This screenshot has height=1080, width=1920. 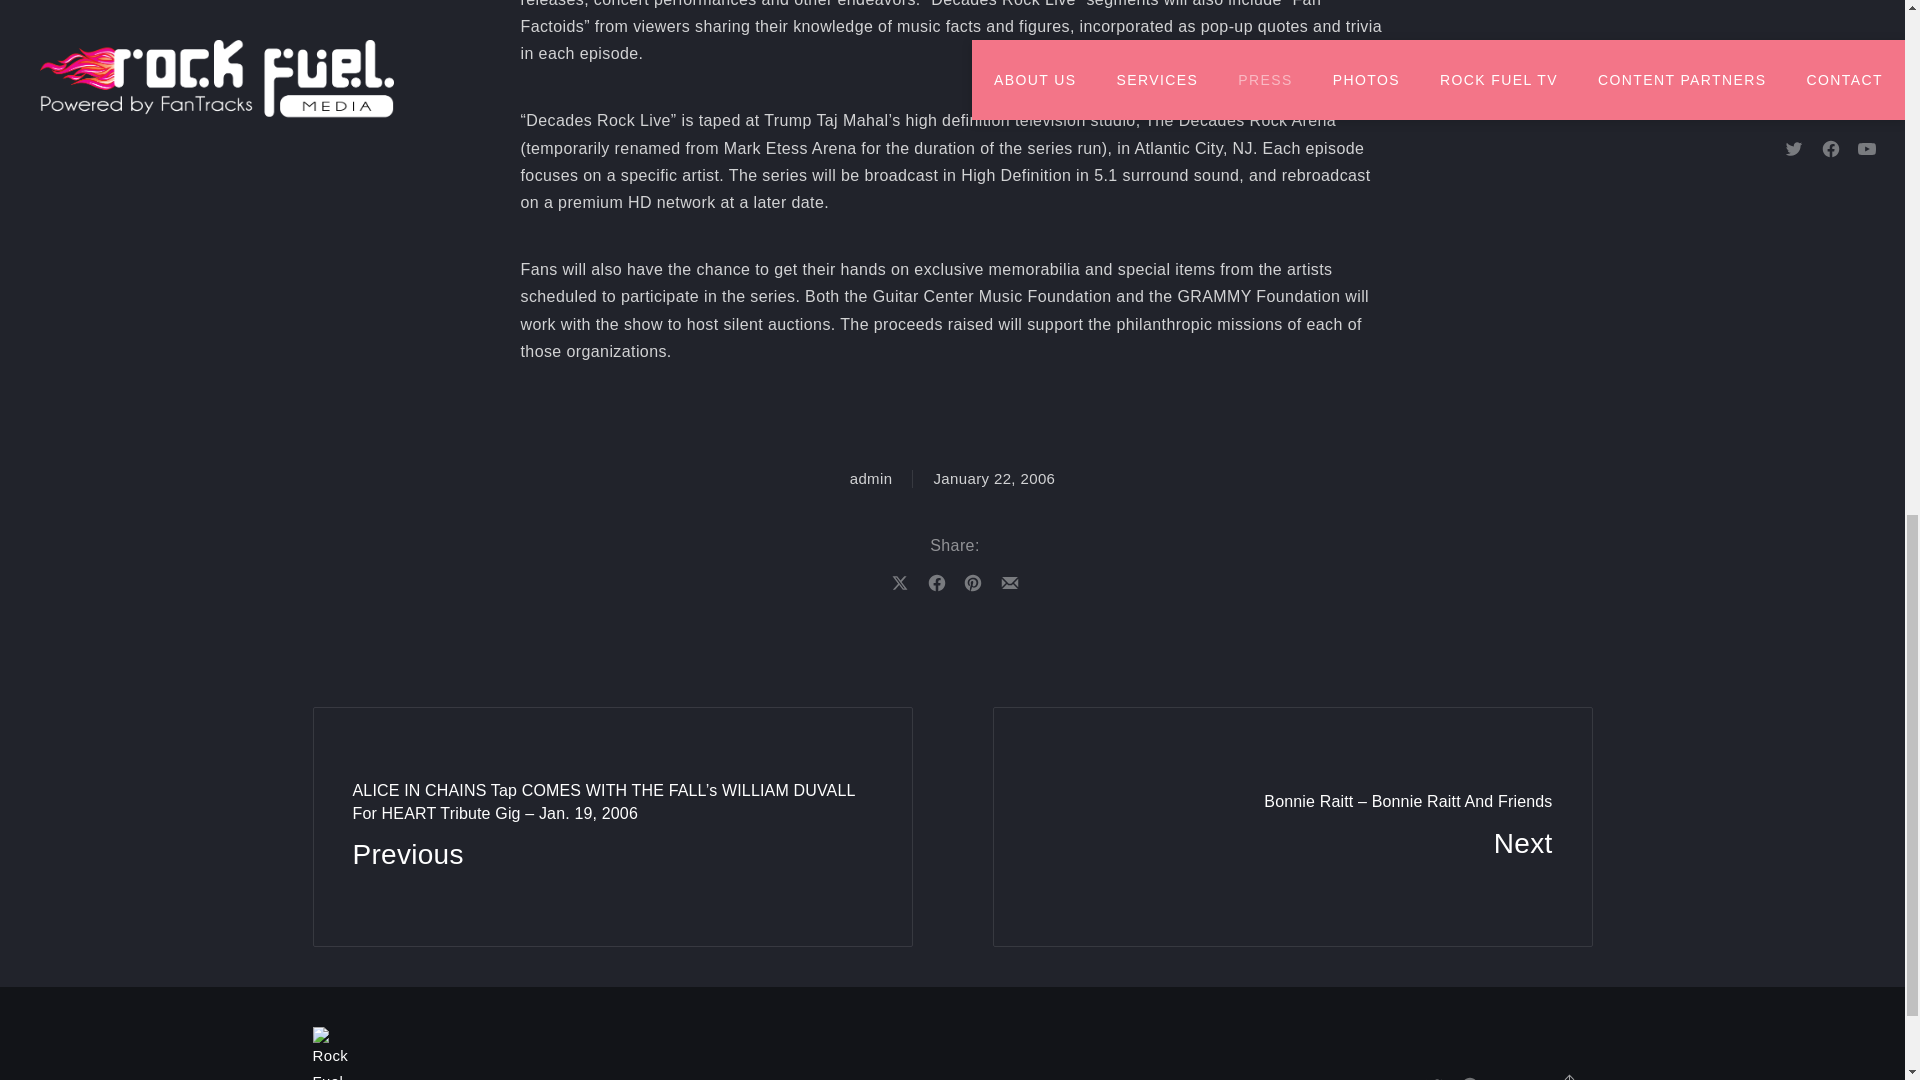 I want to click on January 22, 2006, so click(x=994, y=478).